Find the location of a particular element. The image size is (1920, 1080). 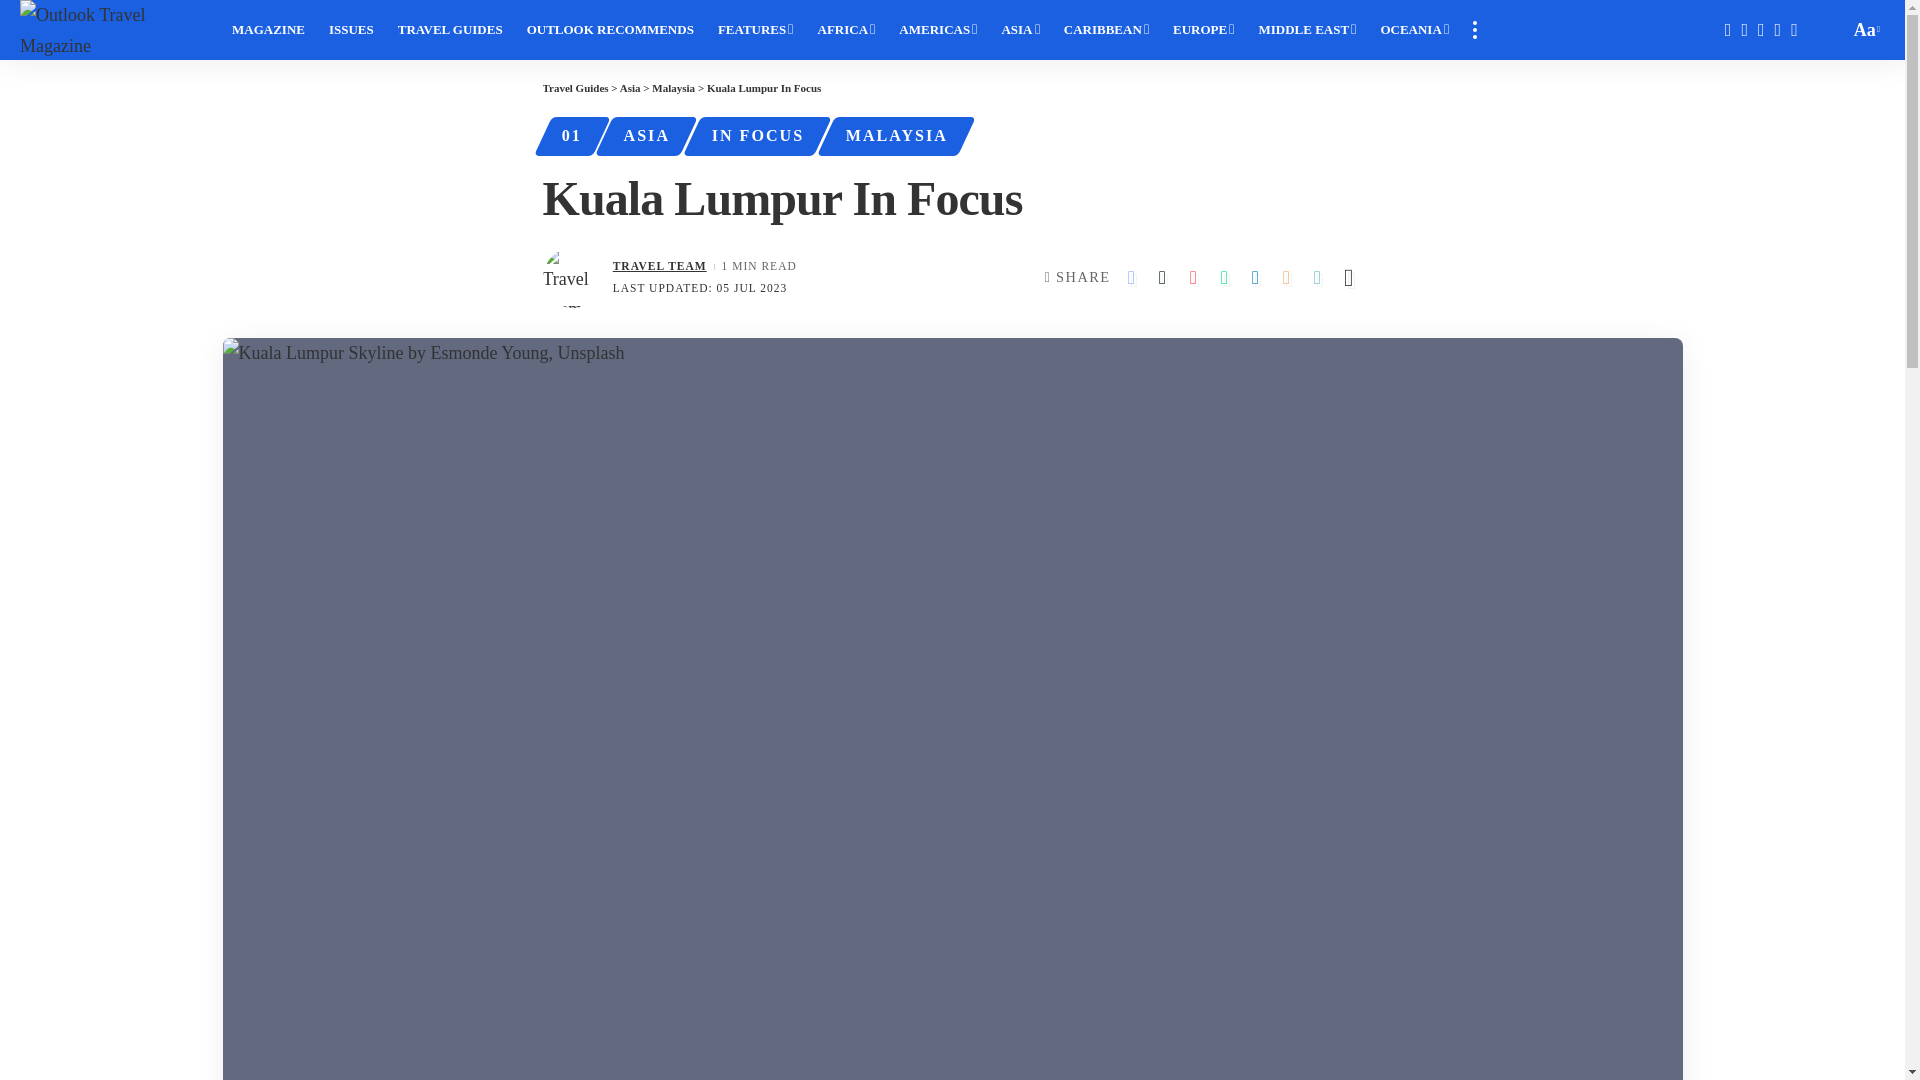

MAGAZINE is located at coordinates (268, 30).